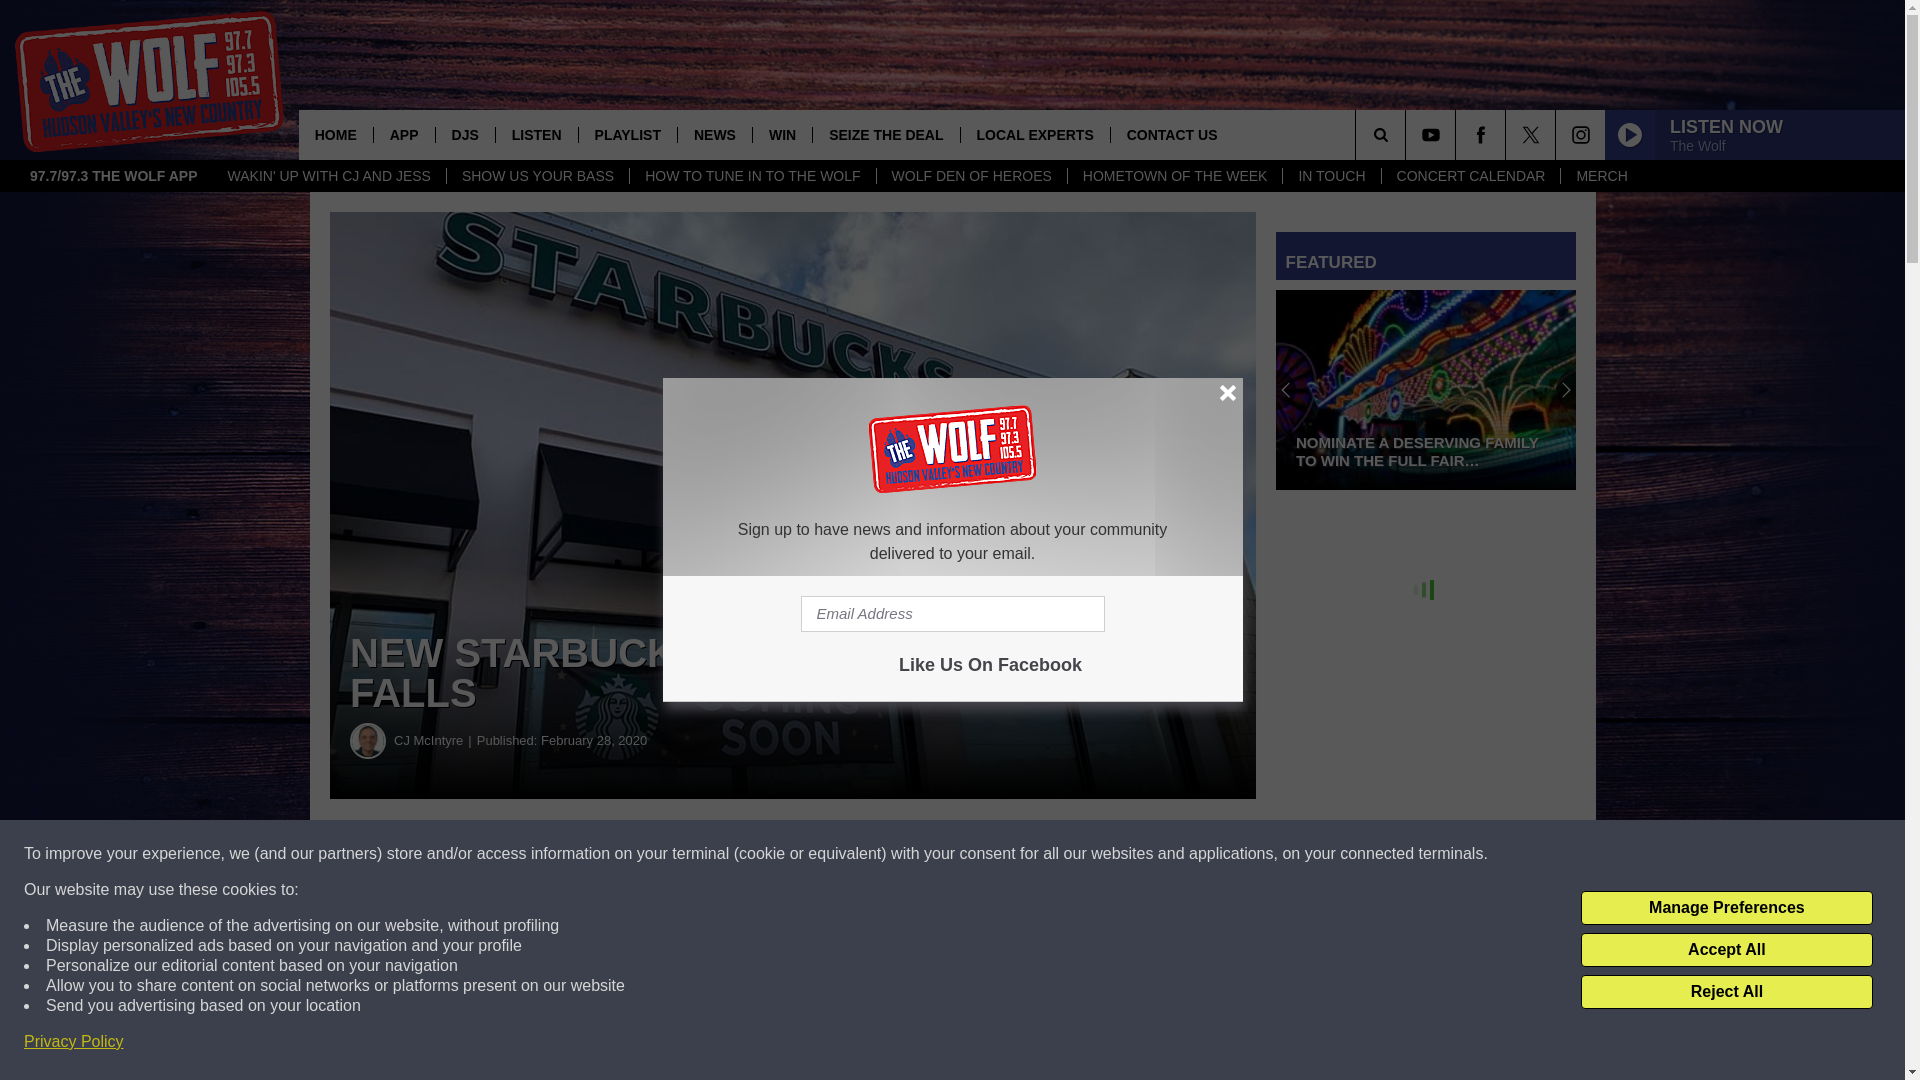 Image resolution: width=1920 pixels, height=1080 pixels. I want to click on SHOW US YOUR BASS, so click(537, 176).